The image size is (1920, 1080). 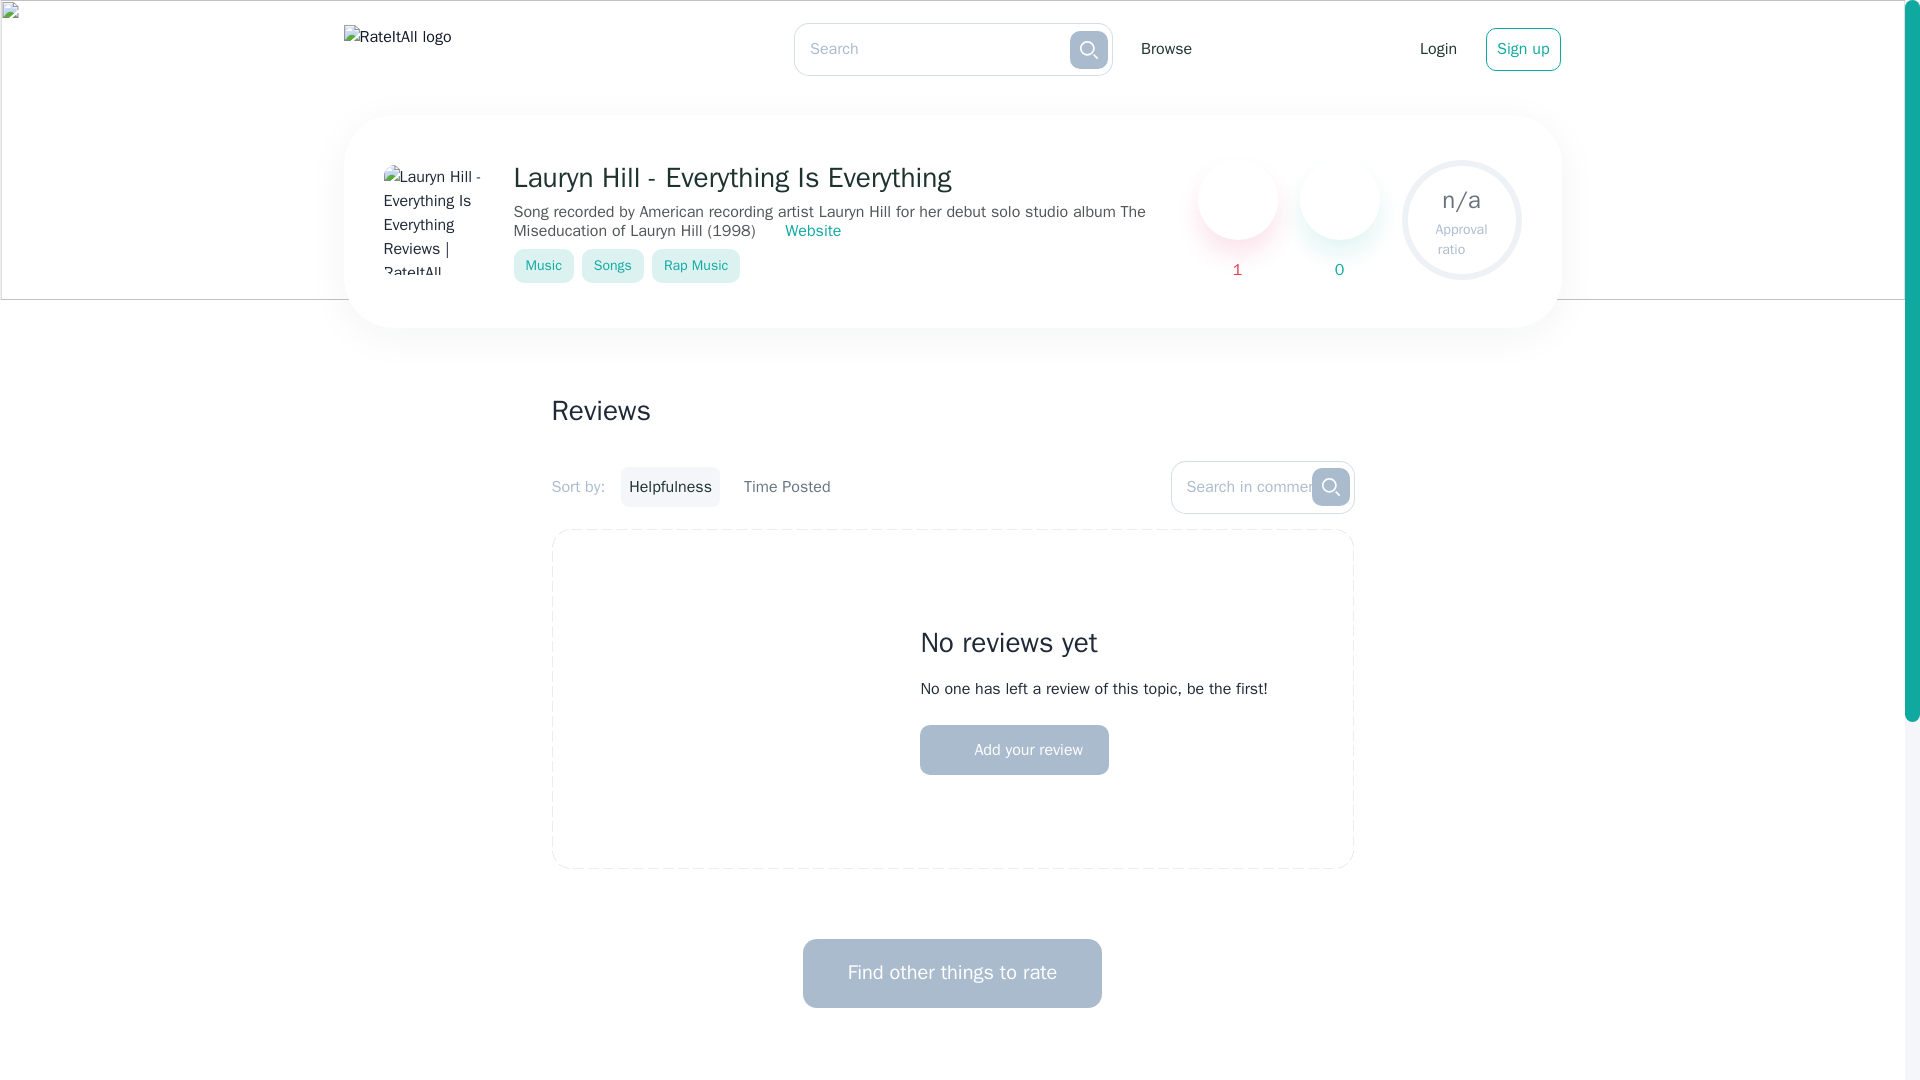 I want to click on Rap Music, so click(x=696, y=266).